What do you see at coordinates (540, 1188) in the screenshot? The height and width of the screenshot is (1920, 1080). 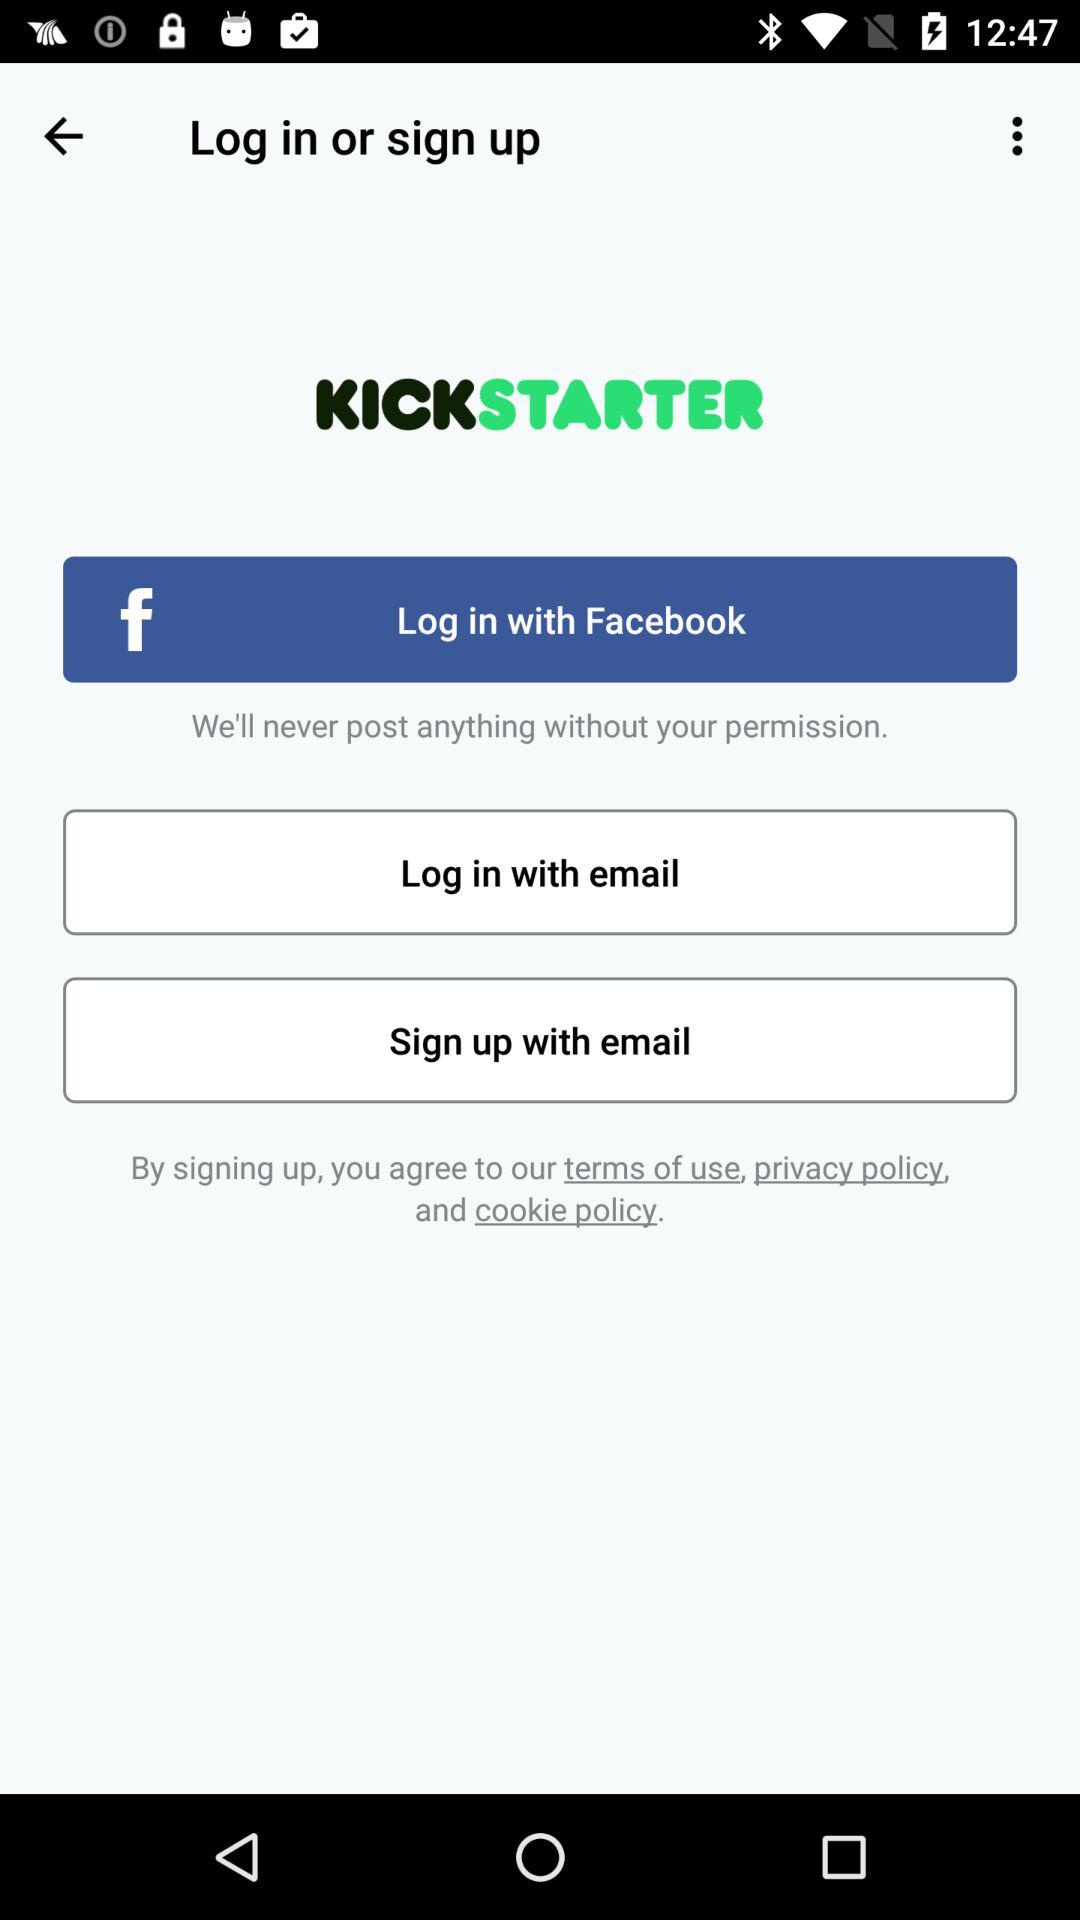 I see `tap by signing up` at bounding box center [540, 1188].